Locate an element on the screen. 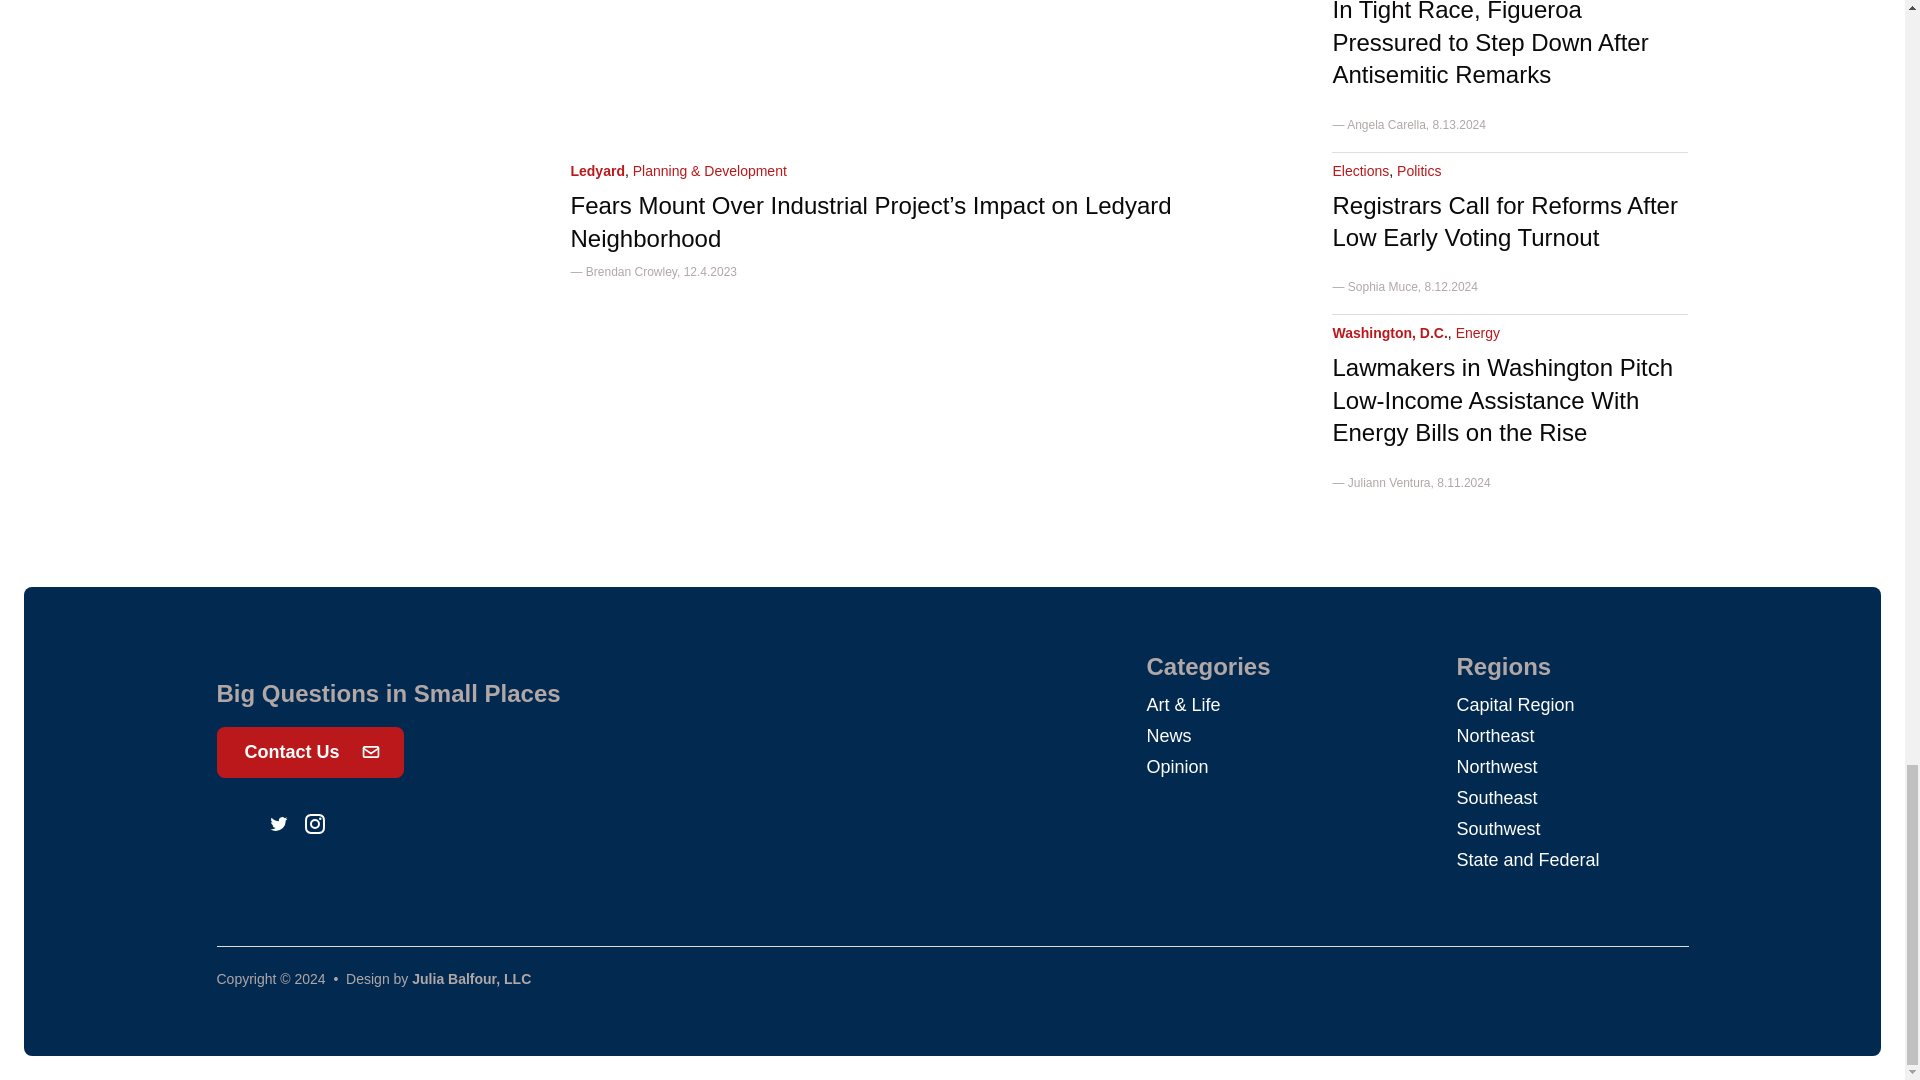 This screenshot has width=1920, height=1080. facebook is located at coordinates (242, 824).